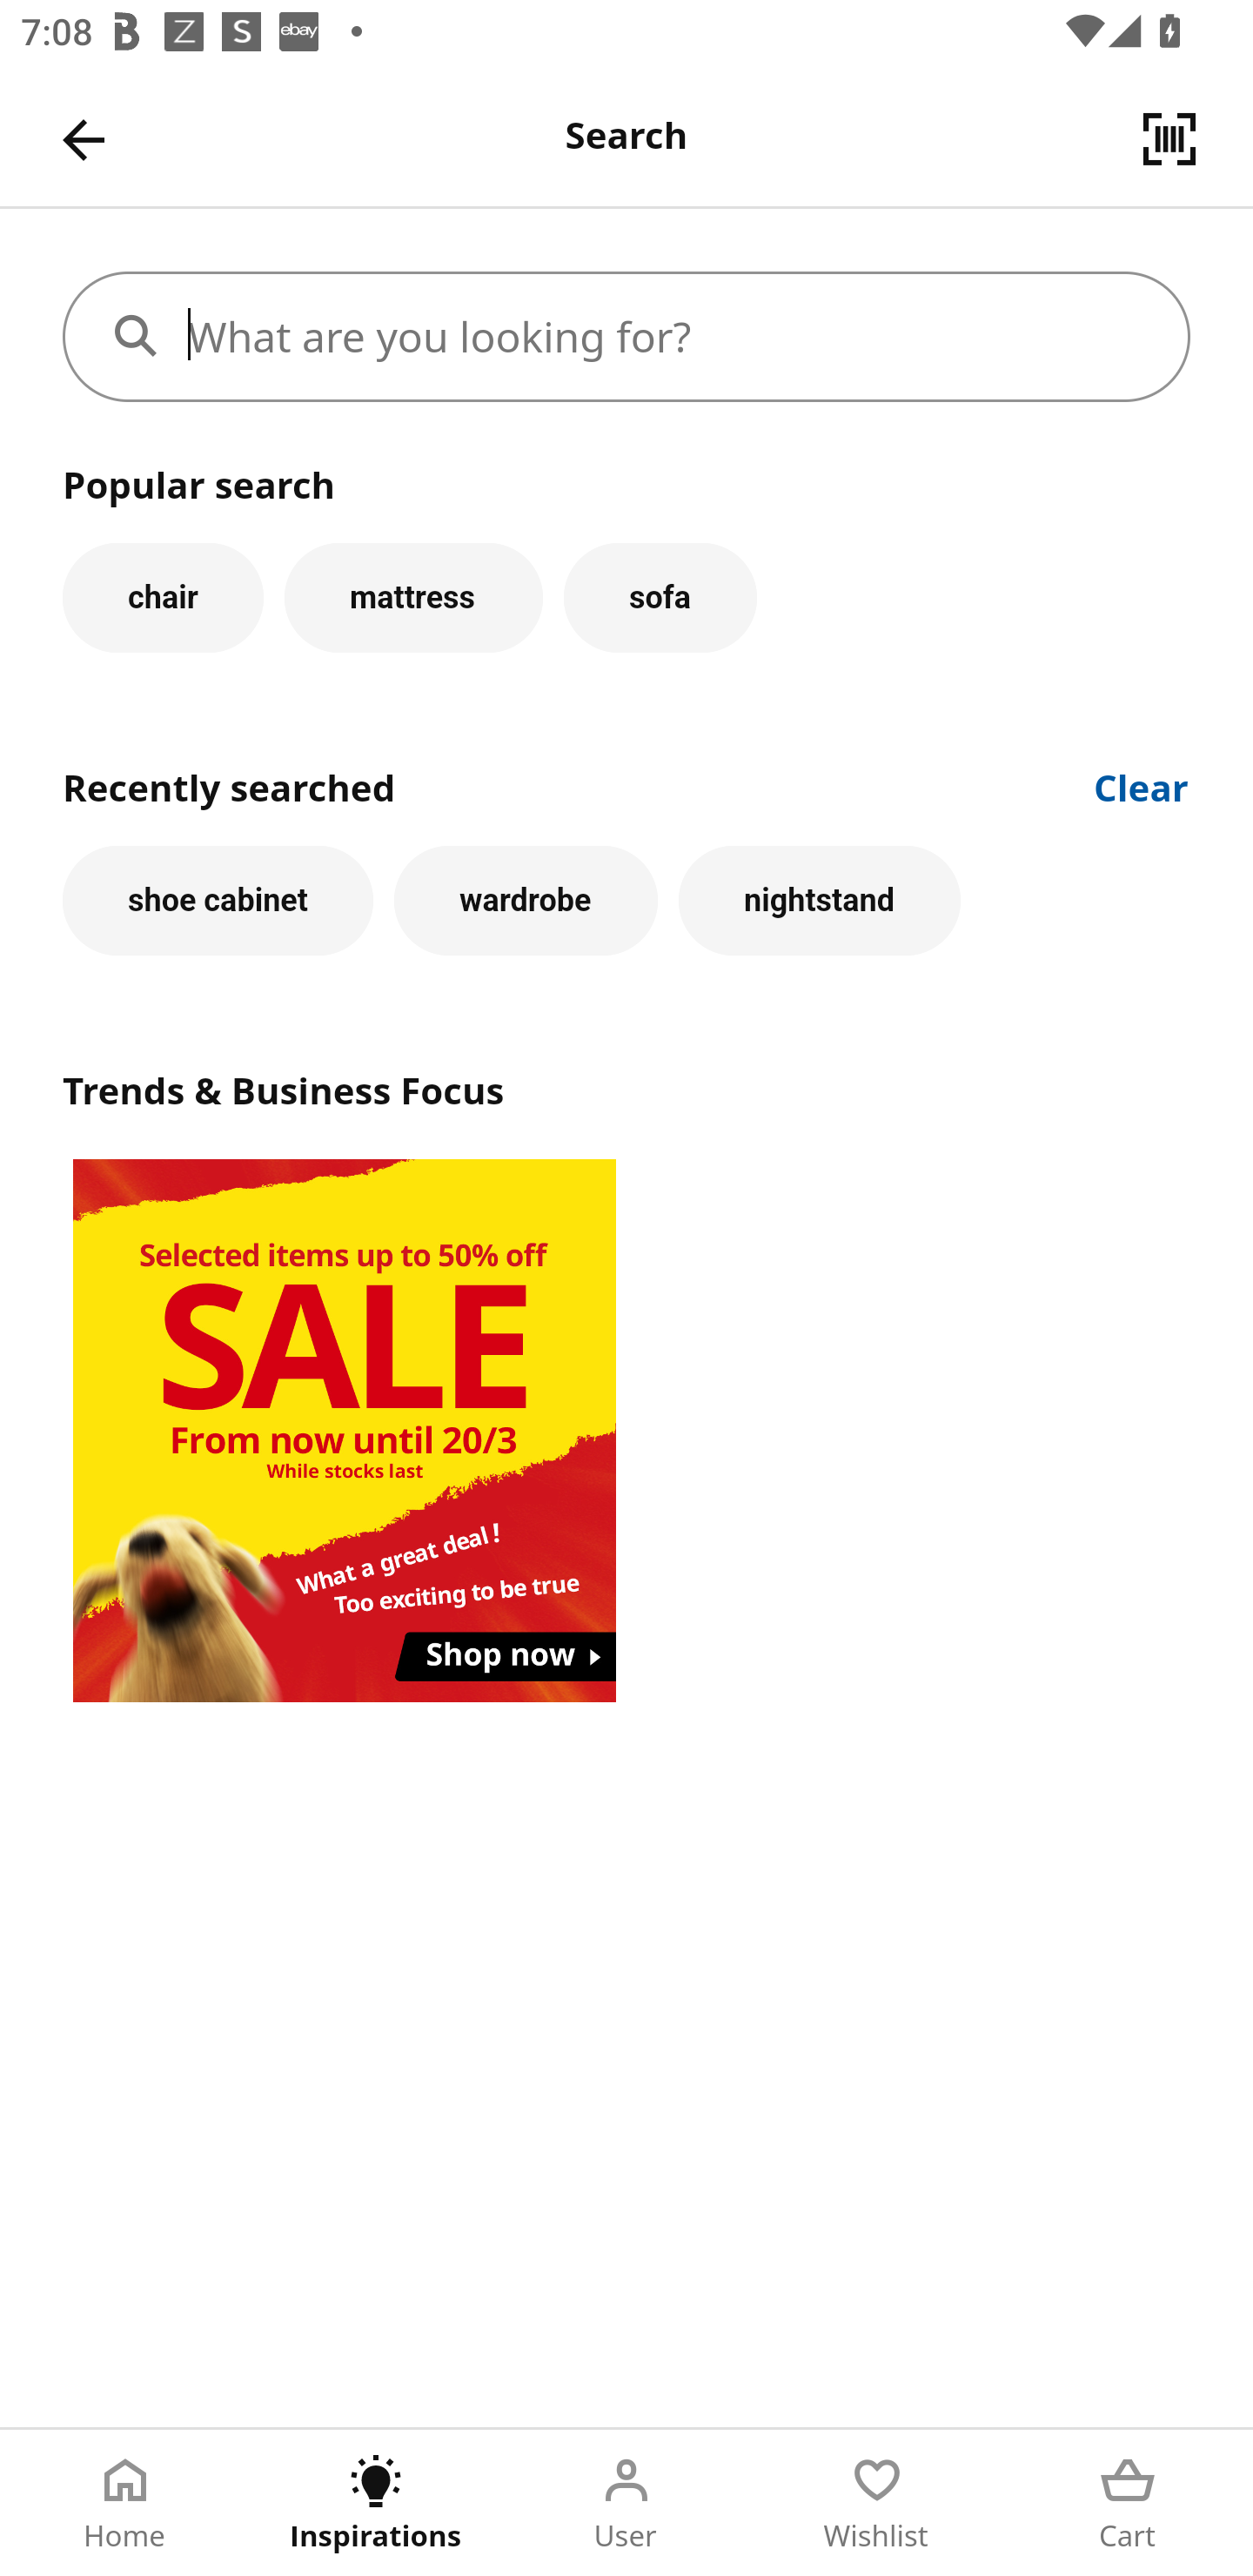  I want to click on sofa, so click(660, 597).